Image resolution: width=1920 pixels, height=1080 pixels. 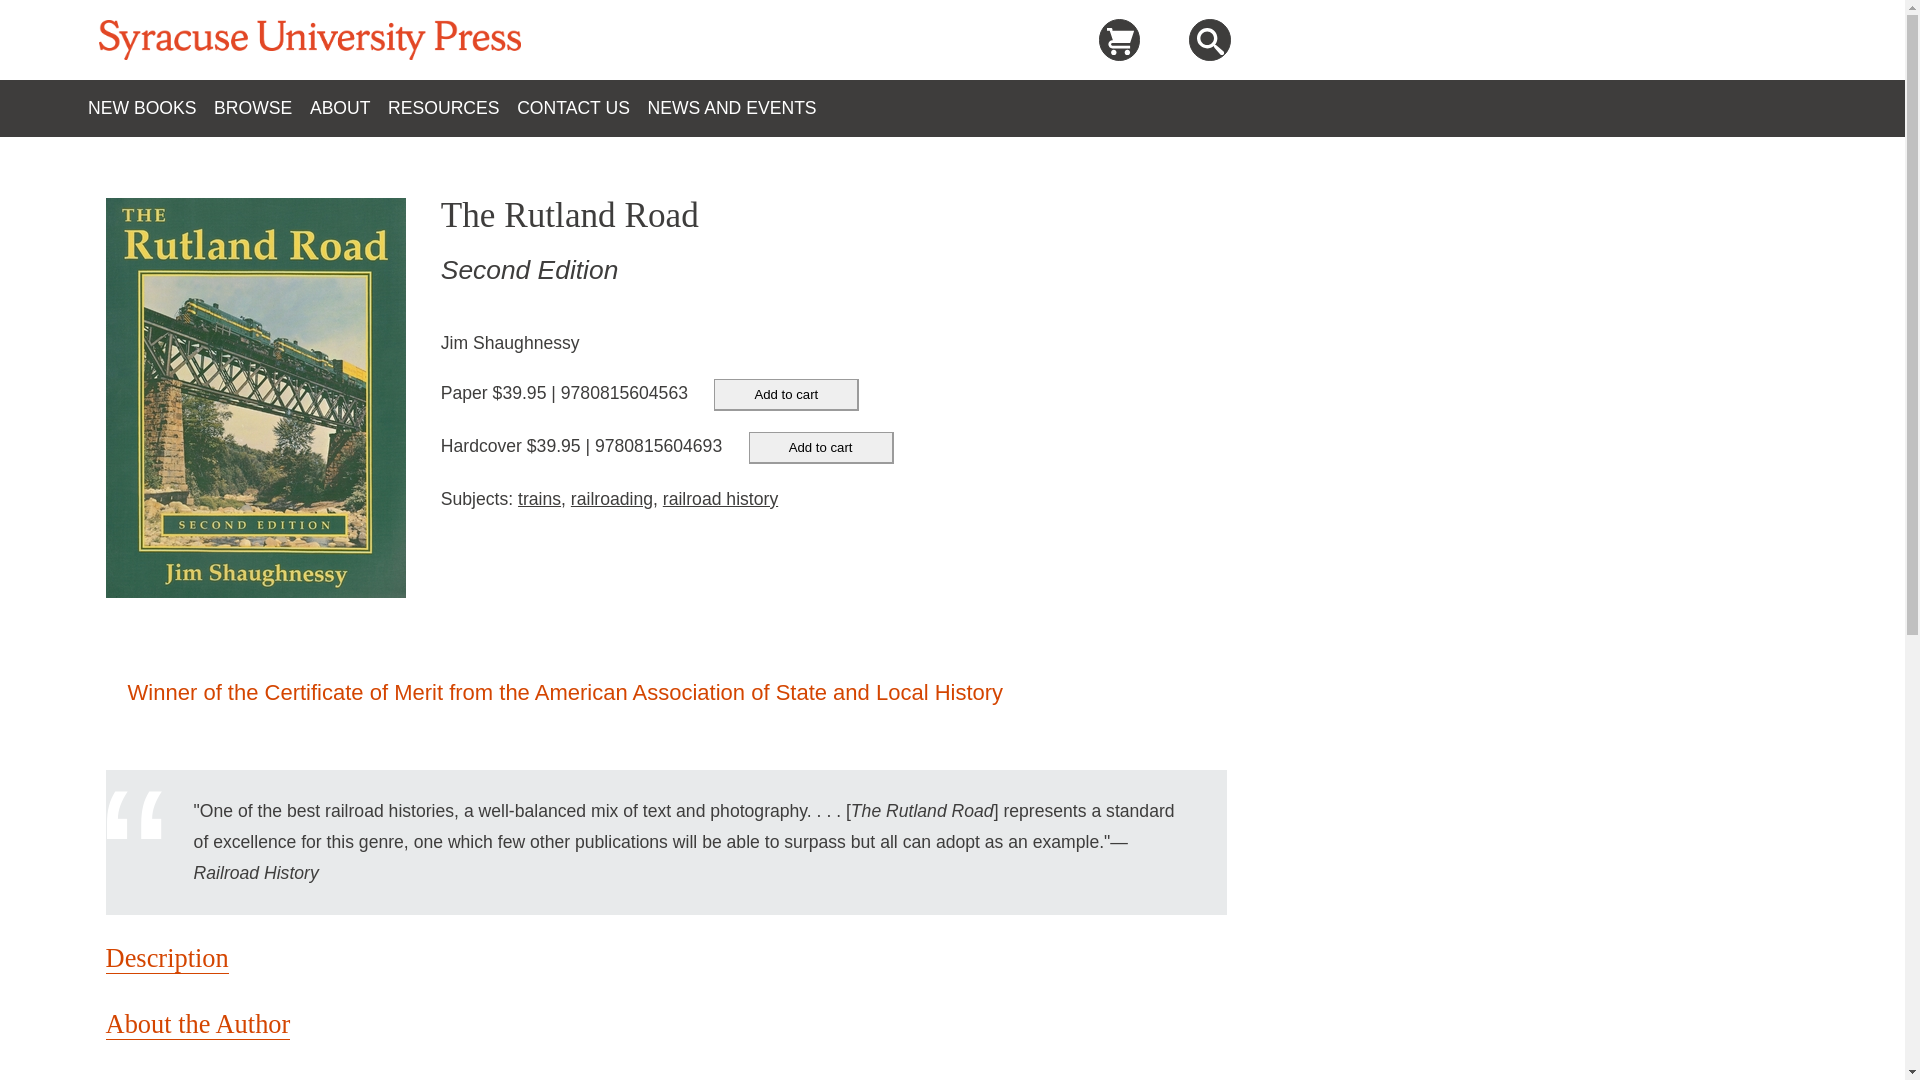 What do you see at coordinates (1119, 40) in the screenshot?
I see `open cartGo to cart` at bounding box center [1119, 40].